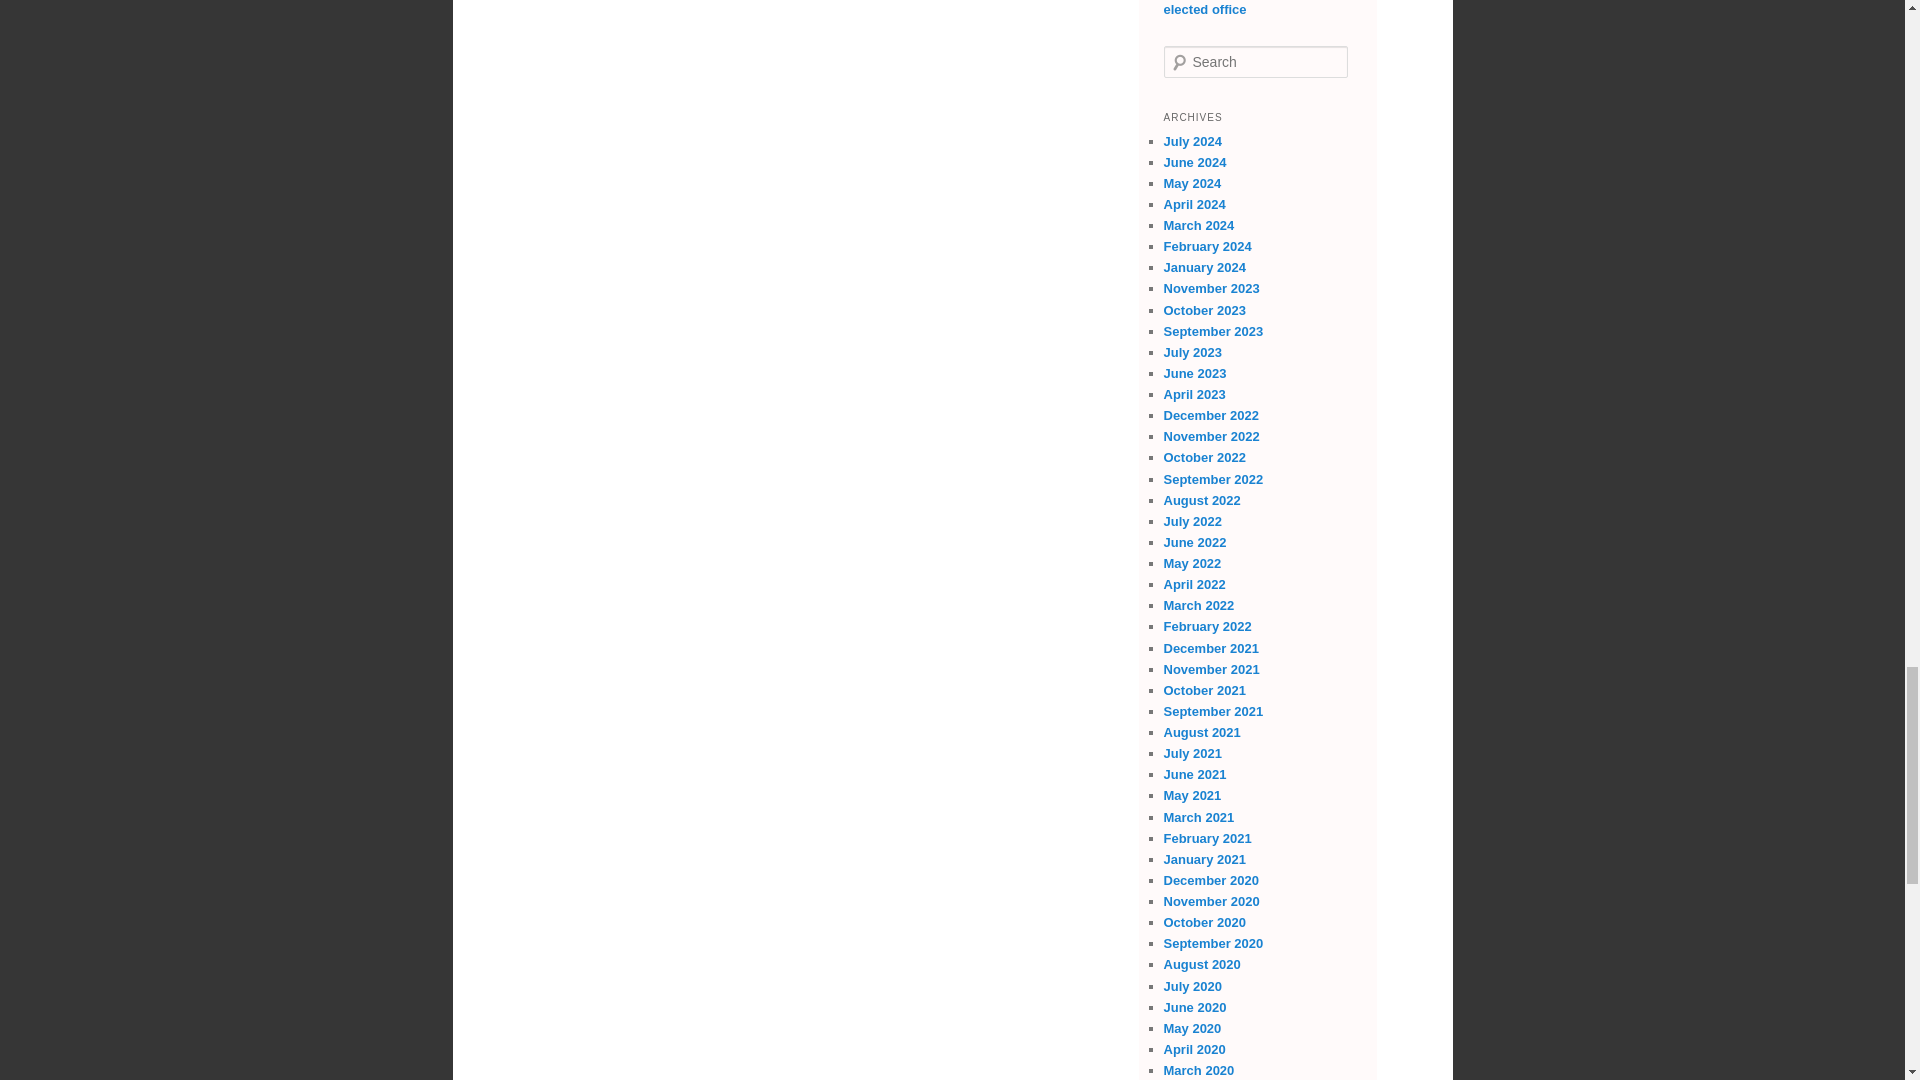 This screenshot has width=1920, height=1080. I want to click on November 2023, so click(1211, 288).